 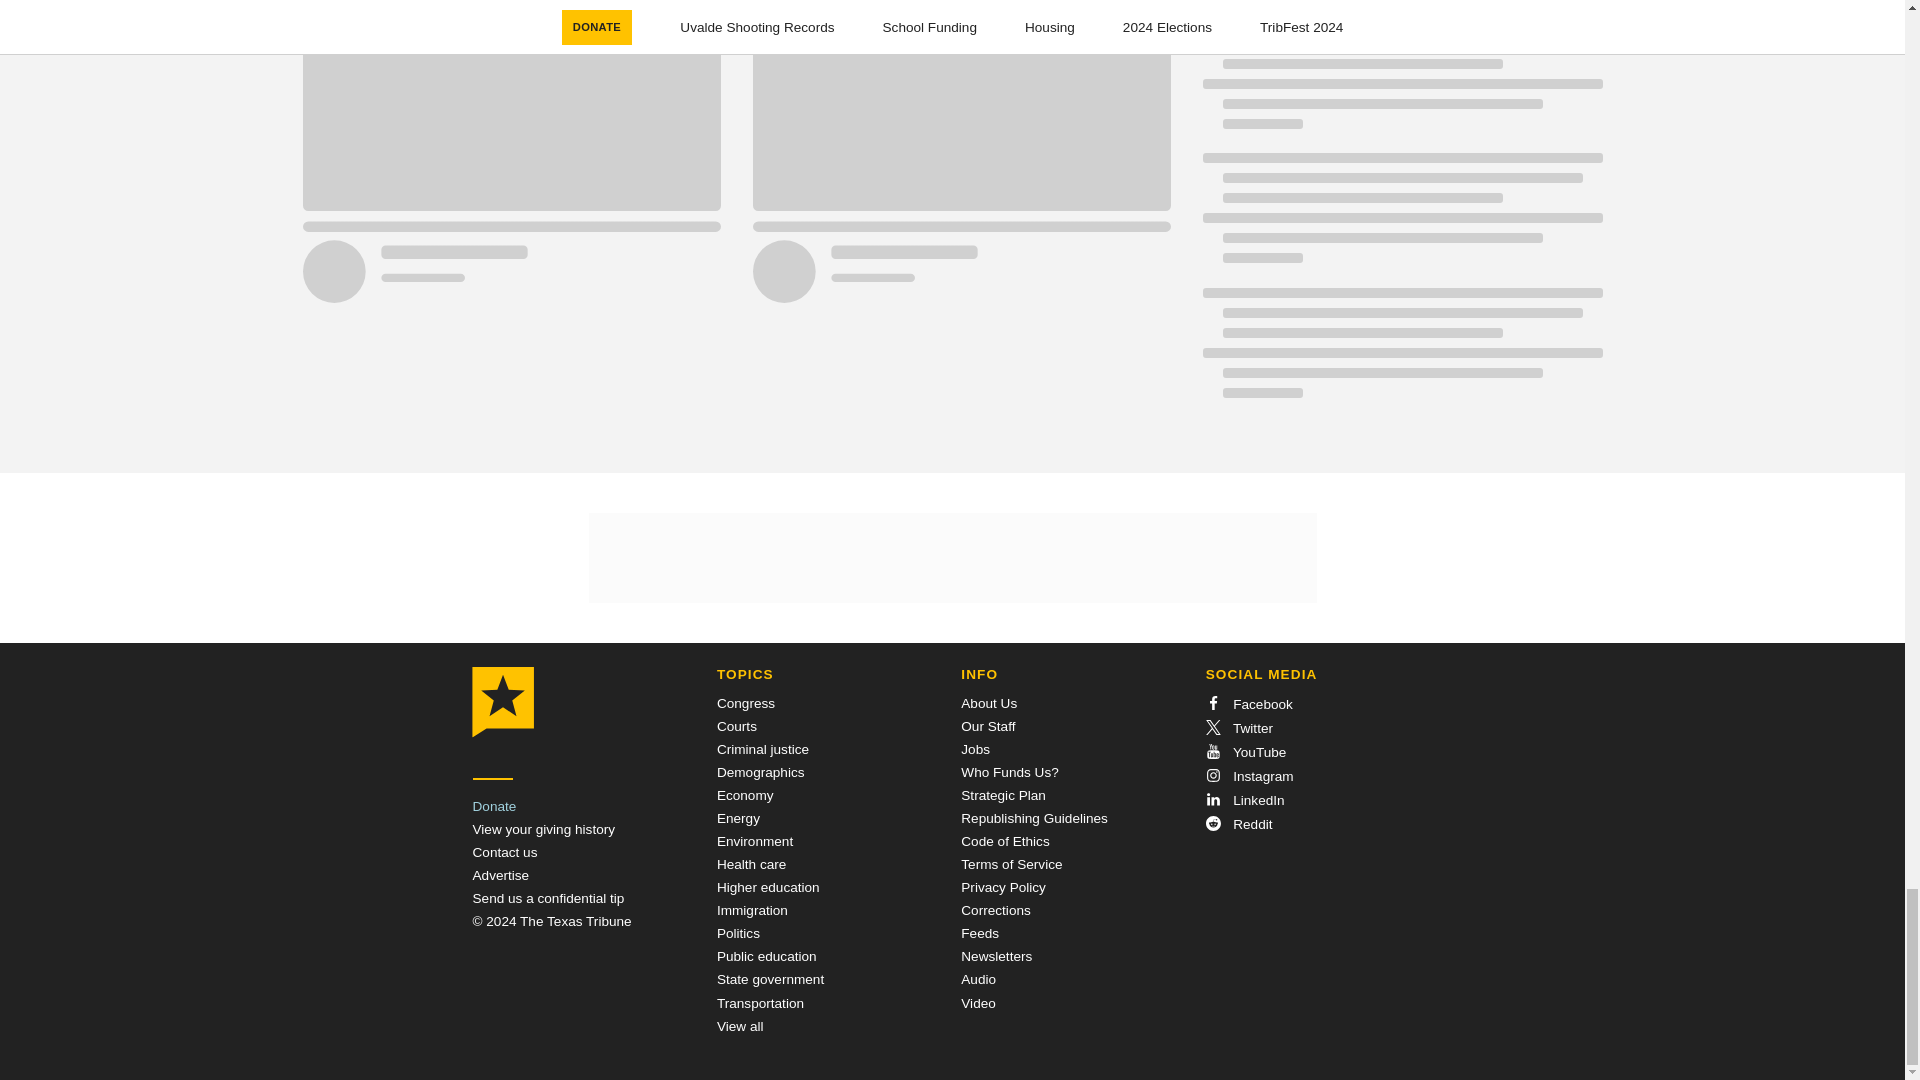 I want to click on Advertise, so click(x=500, y=876).